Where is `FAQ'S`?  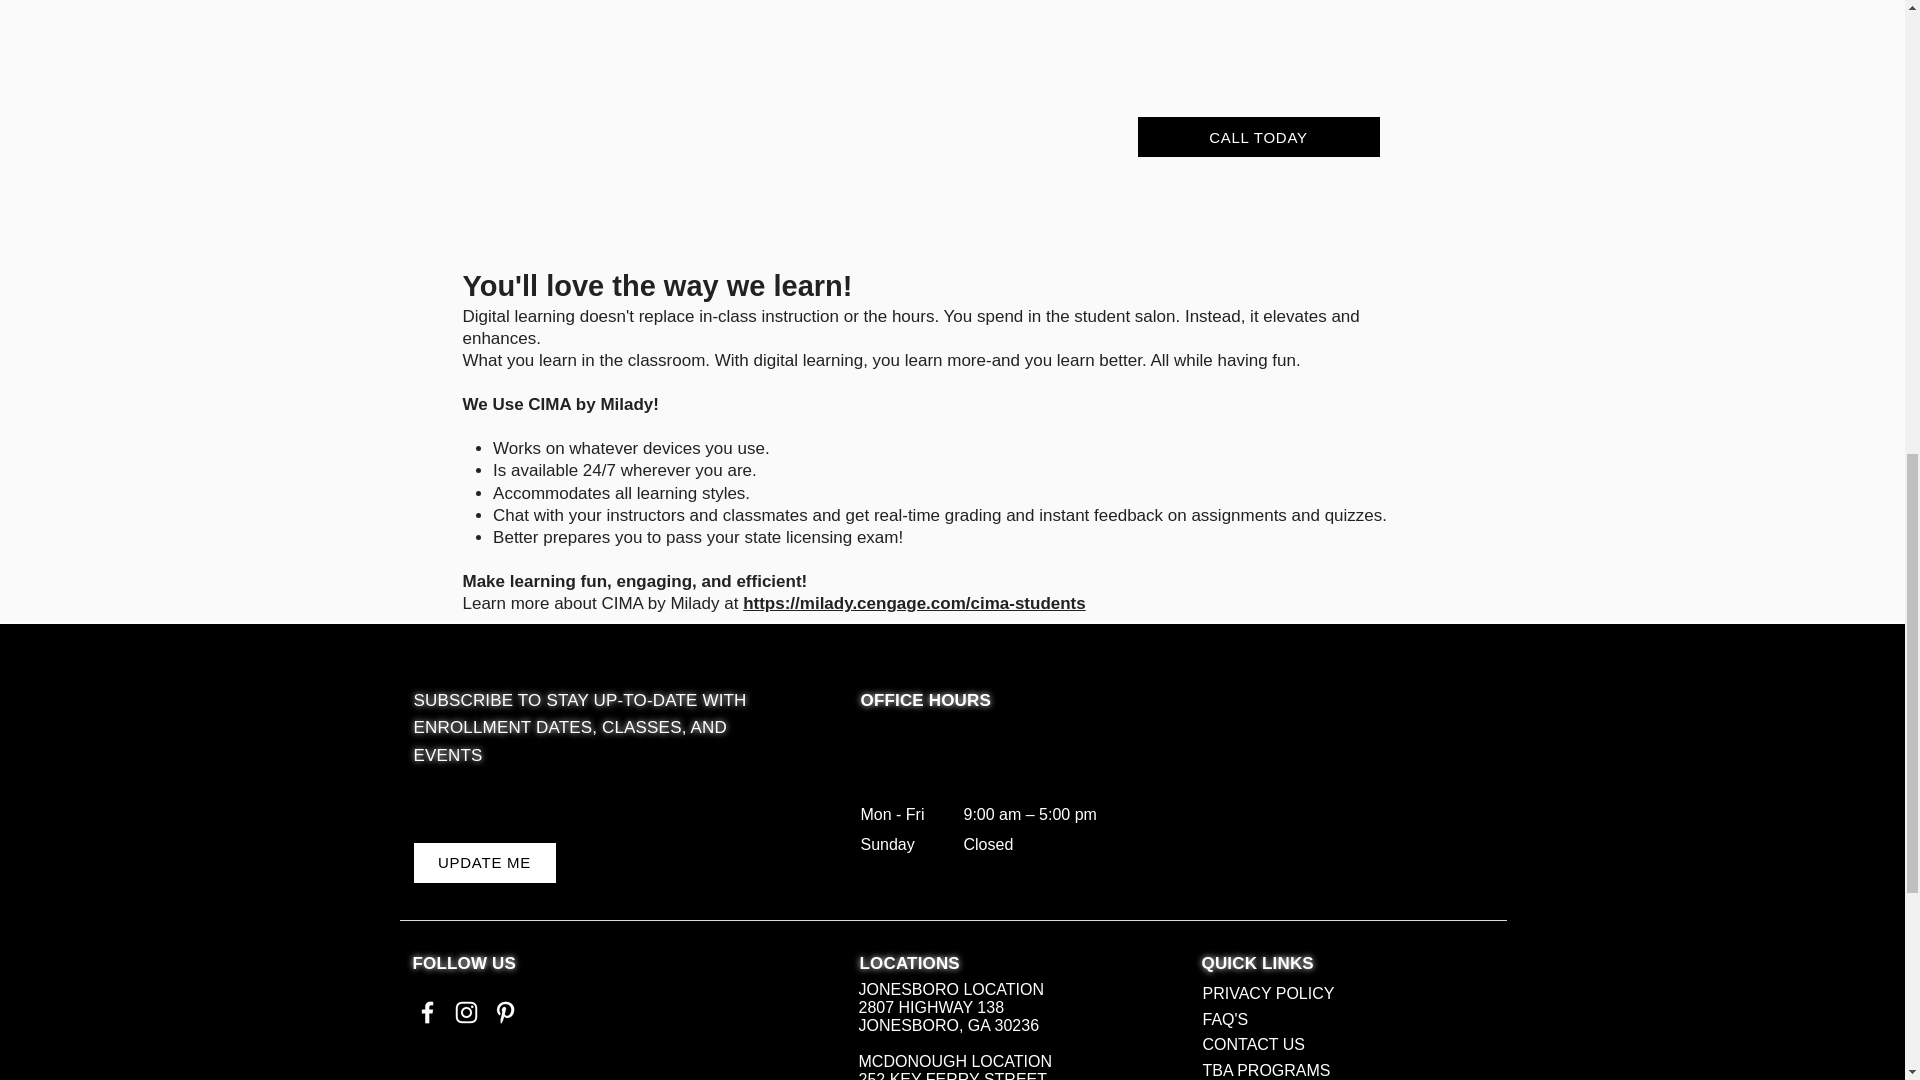
FAQ'S is located at coordinates (1224, 1019).